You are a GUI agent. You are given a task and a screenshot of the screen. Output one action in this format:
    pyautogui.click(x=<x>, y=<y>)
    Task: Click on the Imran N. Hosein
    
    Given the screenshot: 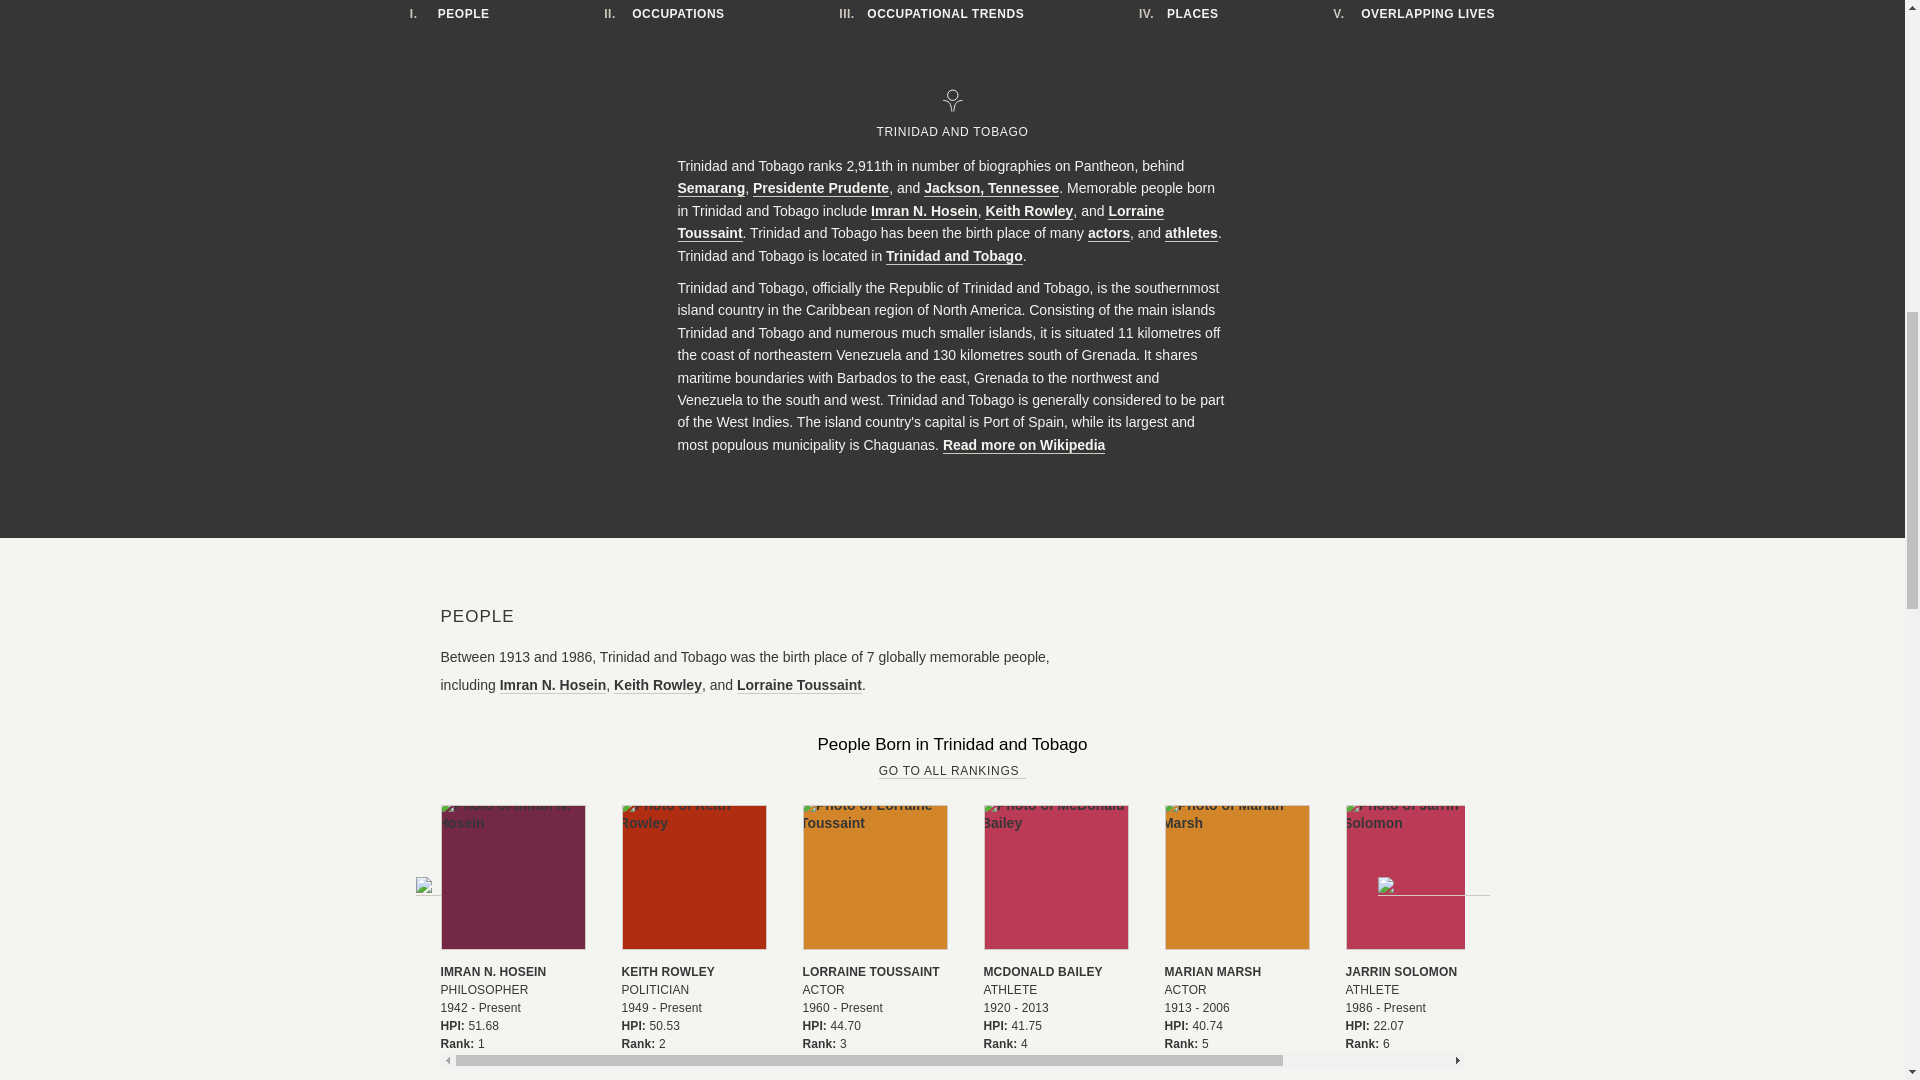 What is the action you would take?
    pyautogui.click(x=924, y=212)
    